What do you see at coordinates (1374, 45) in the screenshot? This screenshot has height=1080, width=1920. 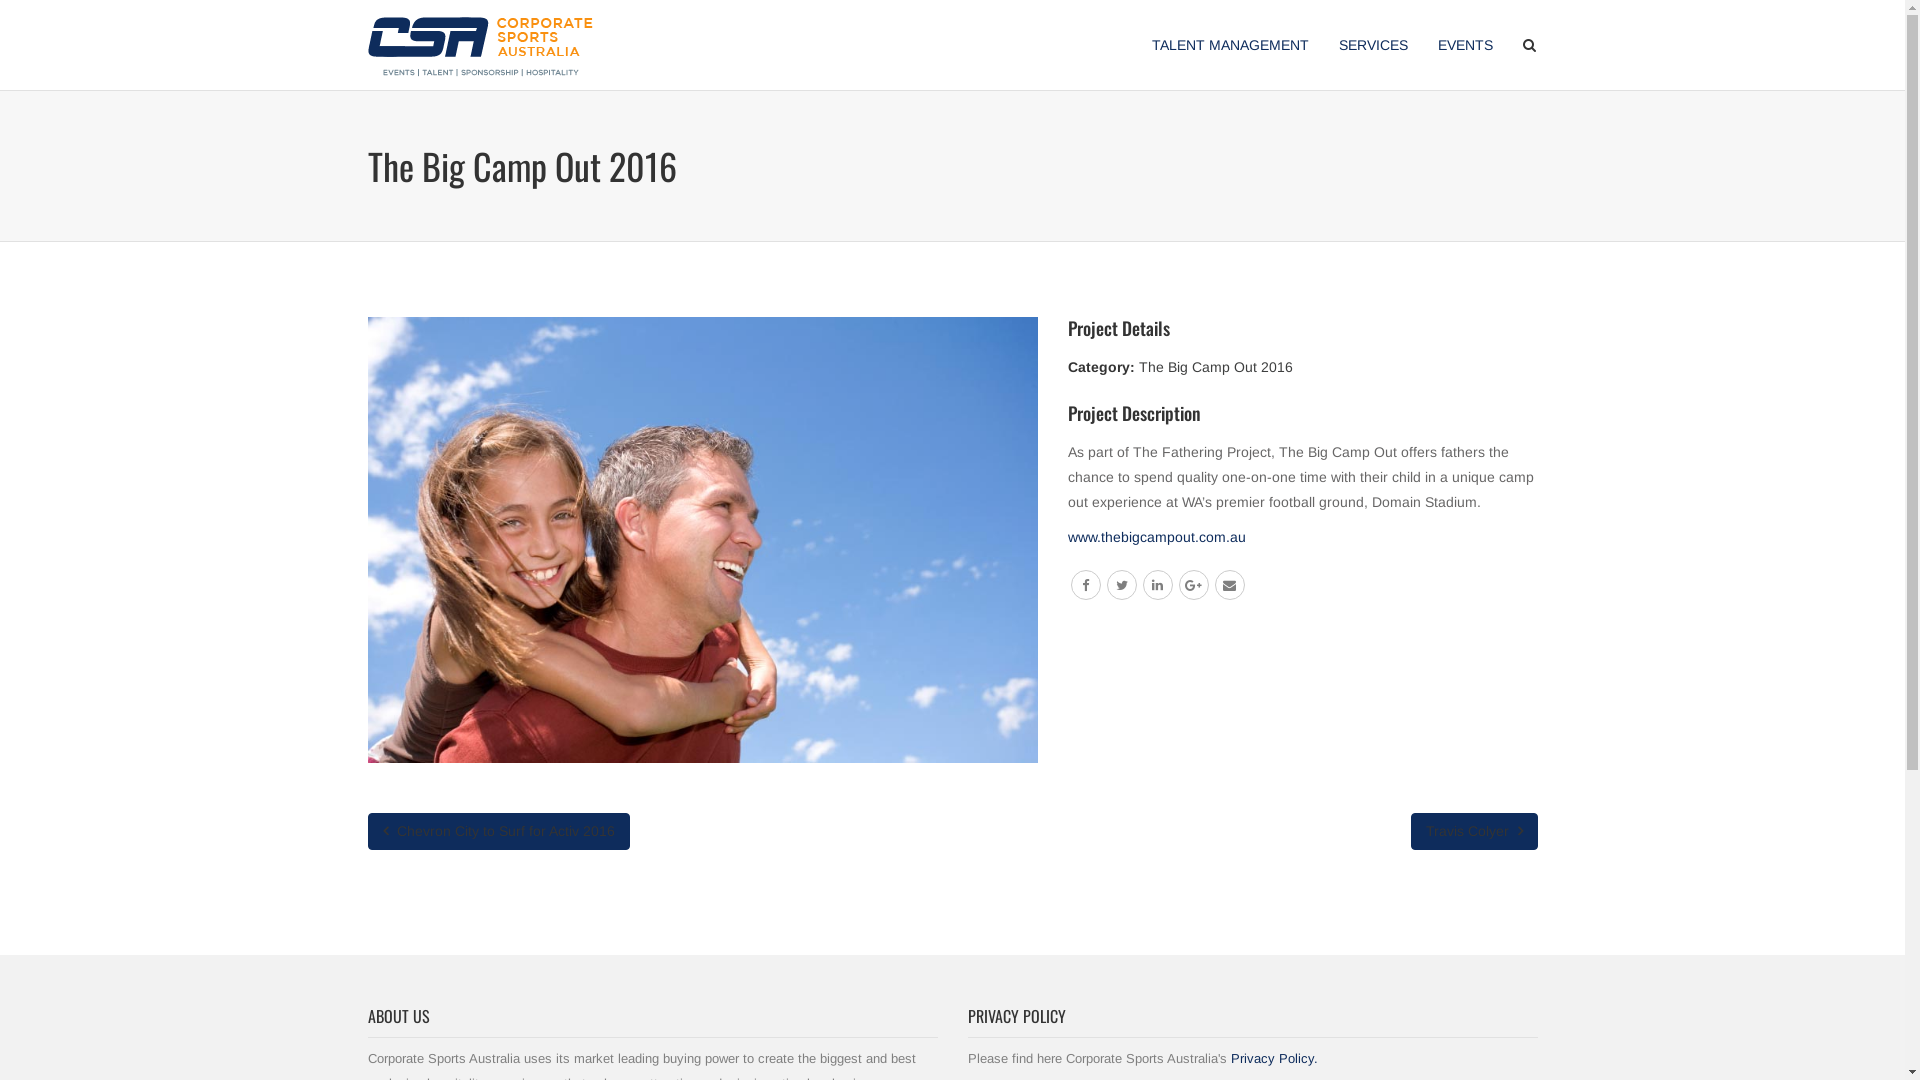 I see `SERVICES` at bounding box center [1374, 45].